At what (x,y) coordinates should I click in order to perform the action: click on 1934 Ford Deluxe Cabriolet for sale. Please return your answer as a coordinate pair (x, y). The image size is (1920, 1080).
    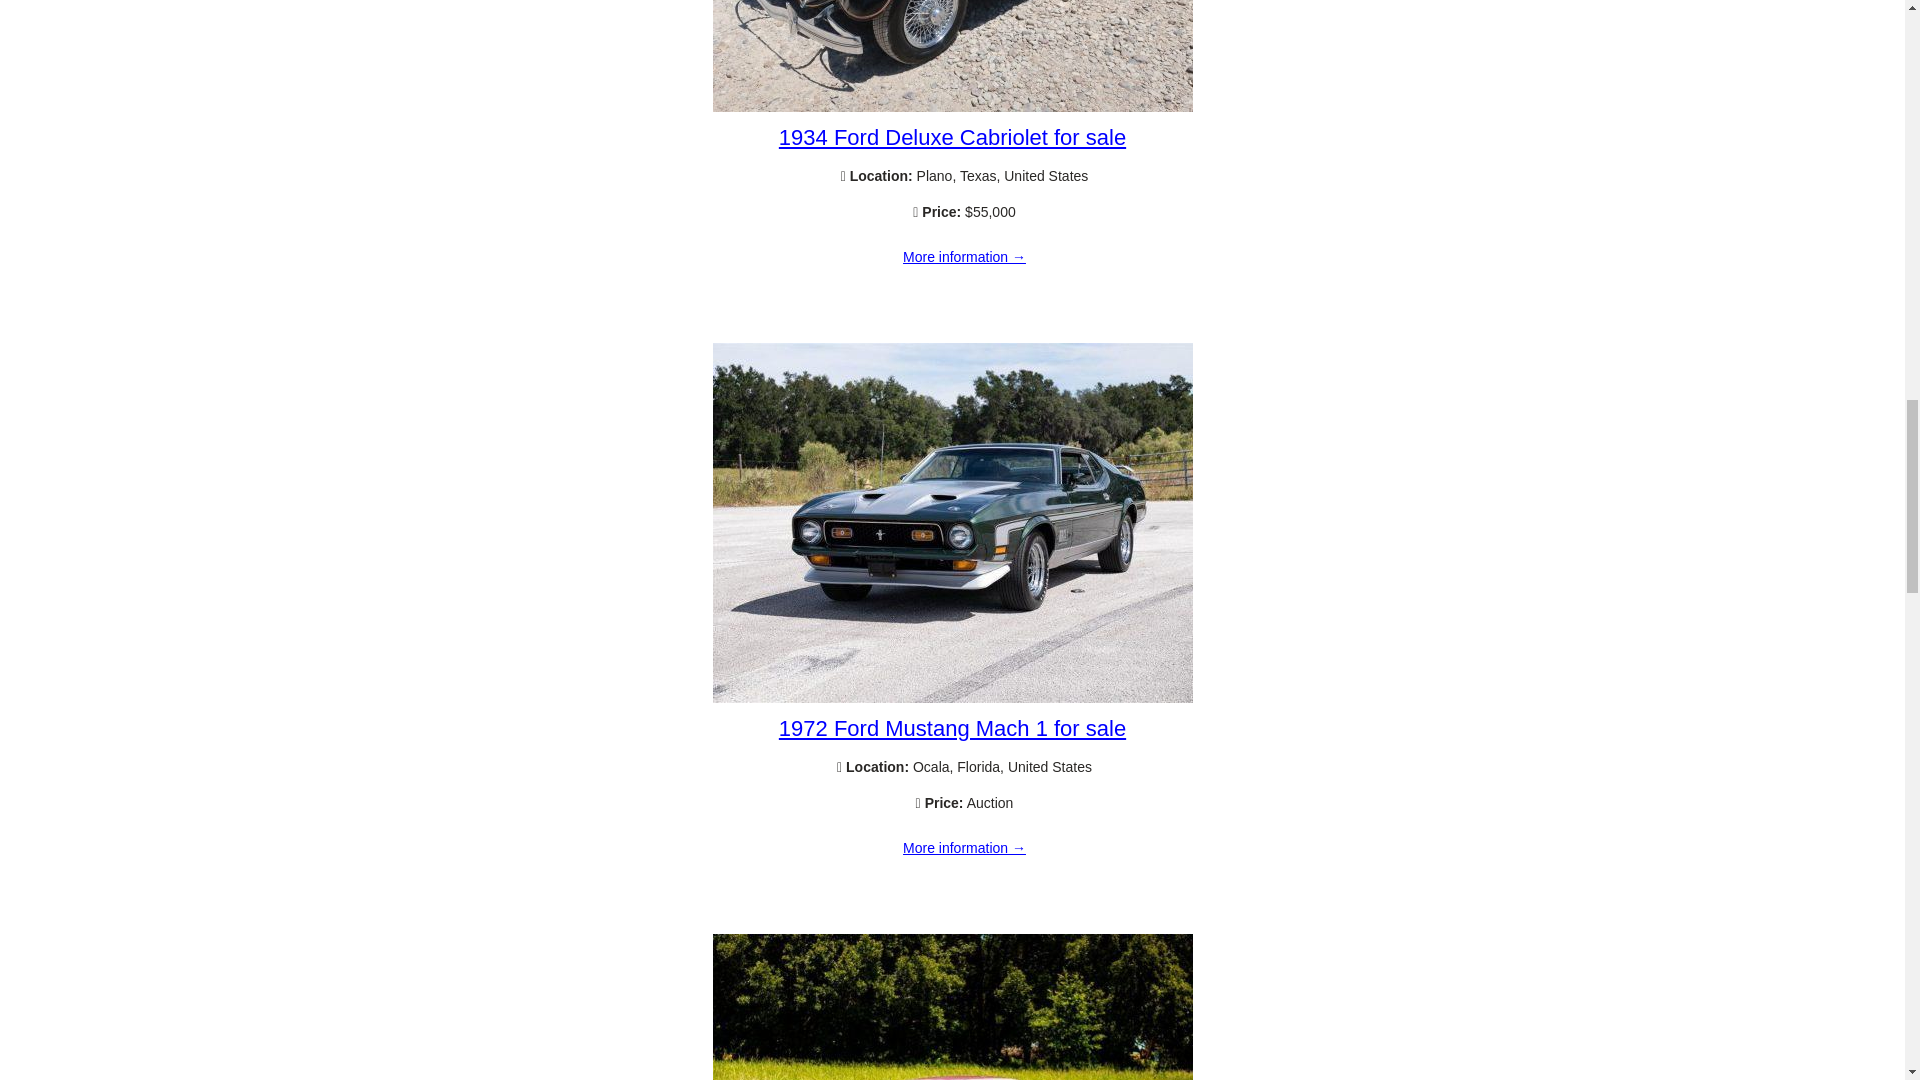
    Looking at the image, I should click on (952, 106).